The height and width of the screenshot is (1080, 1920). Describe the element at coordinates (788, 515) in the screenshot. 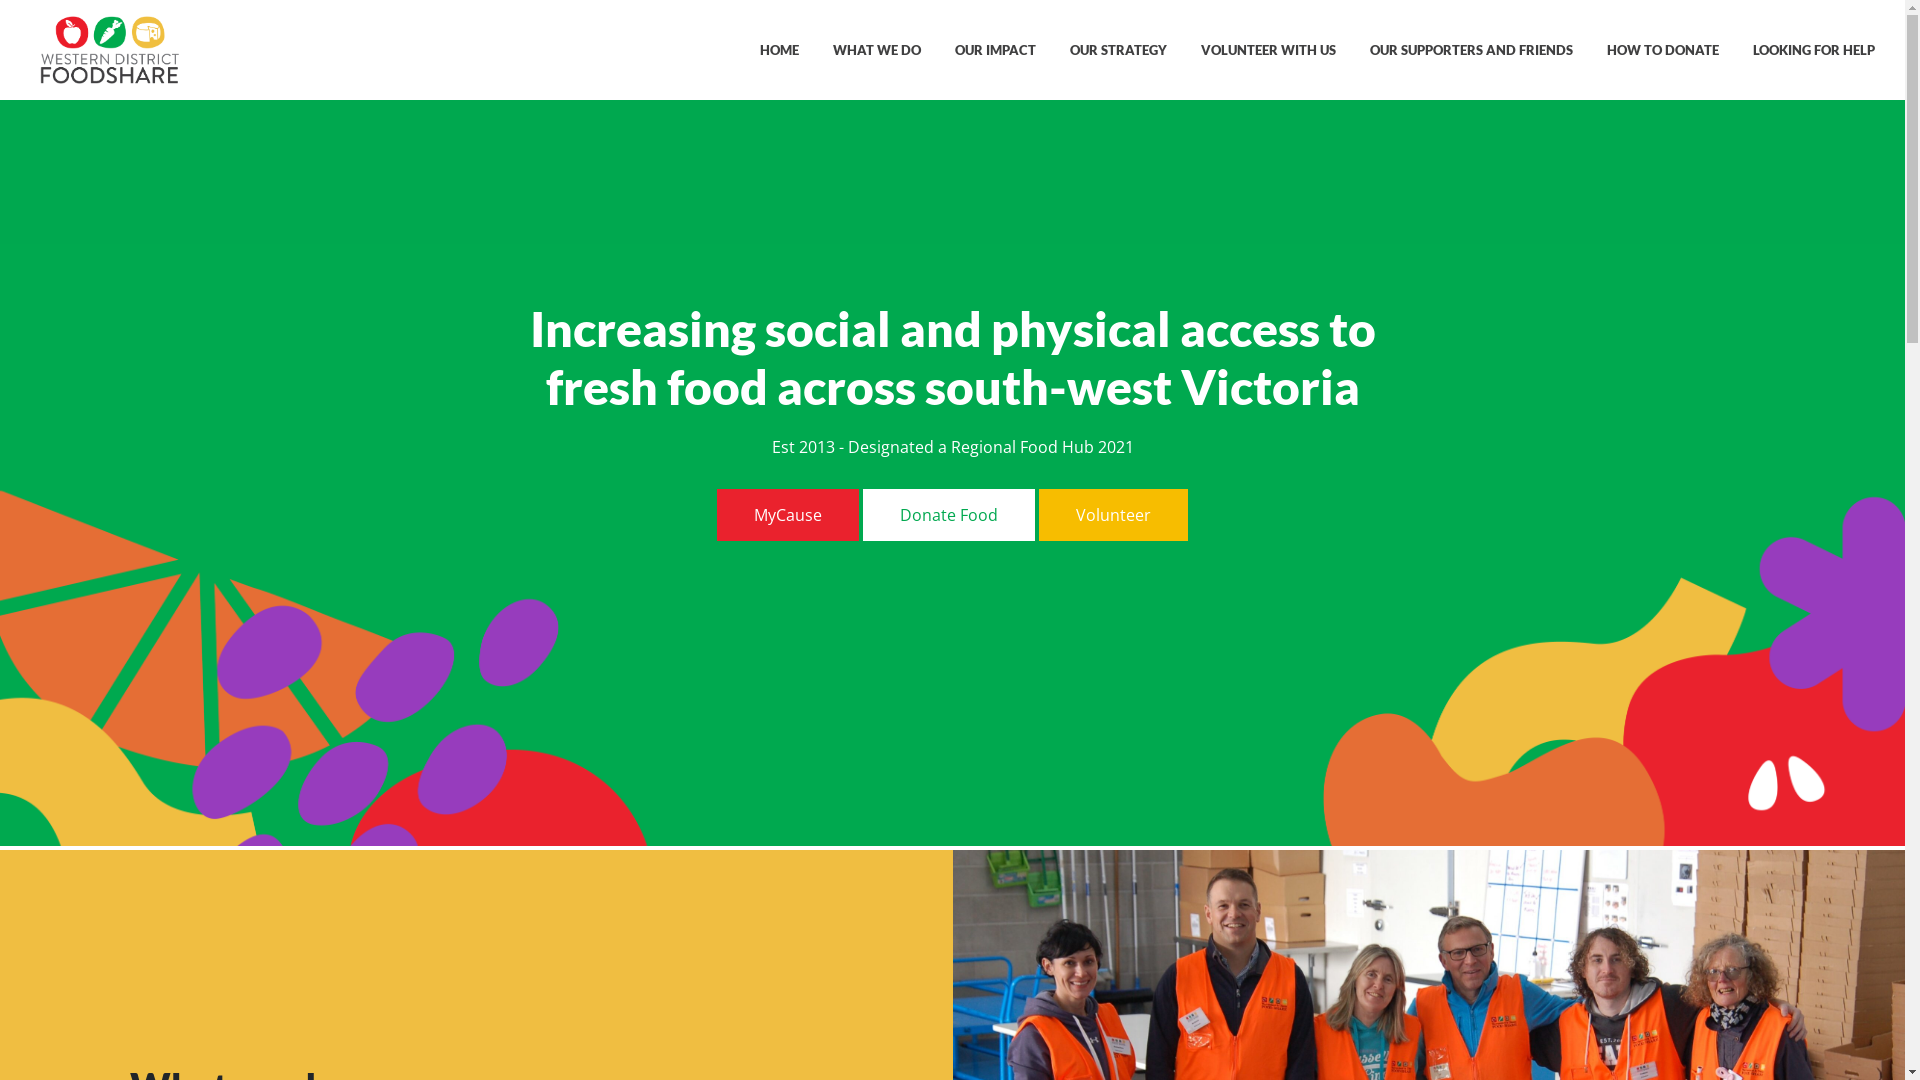

I see `MyCause` at that location.